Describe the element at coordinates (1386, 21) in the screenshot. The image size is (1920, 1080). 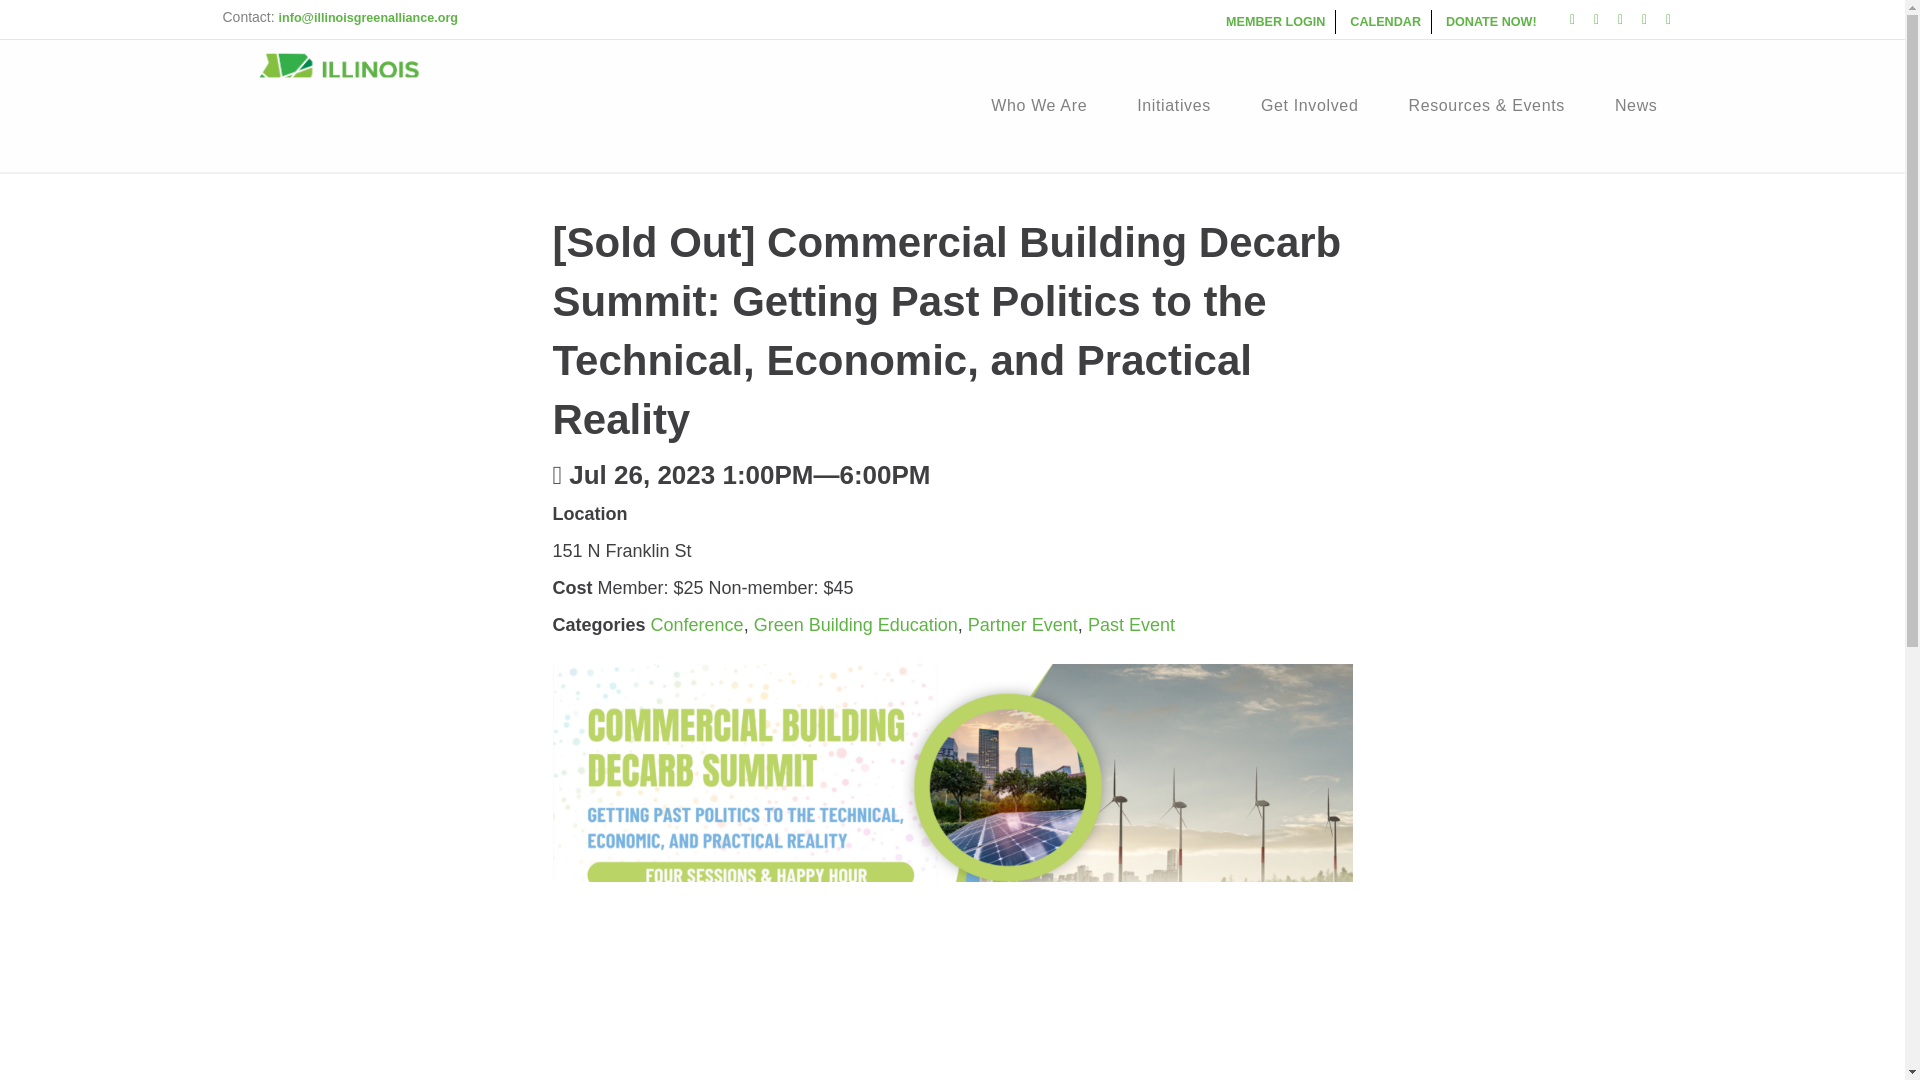
I see `CALENDAR` at that location.